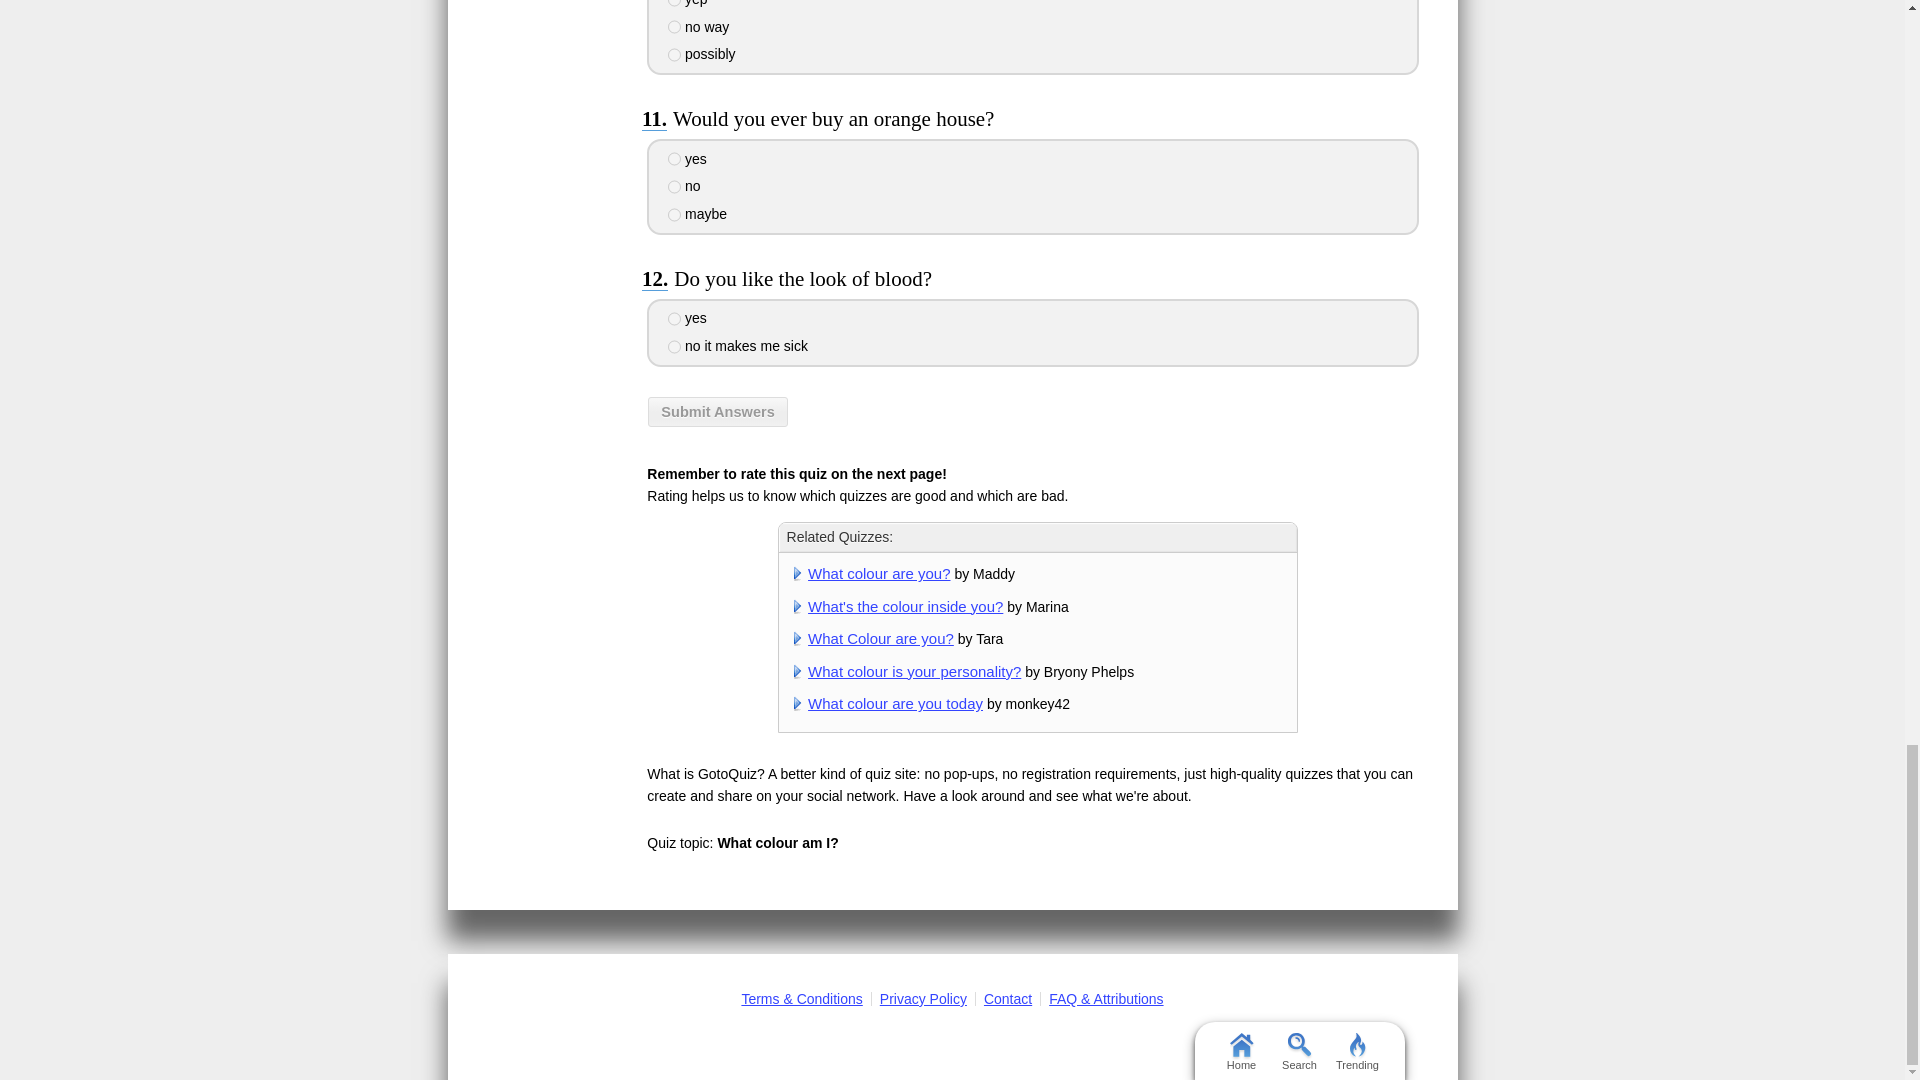 The width and height of the screenshot is (1920, 1080). I want to click on What Colour are you?, so click(881, 638).